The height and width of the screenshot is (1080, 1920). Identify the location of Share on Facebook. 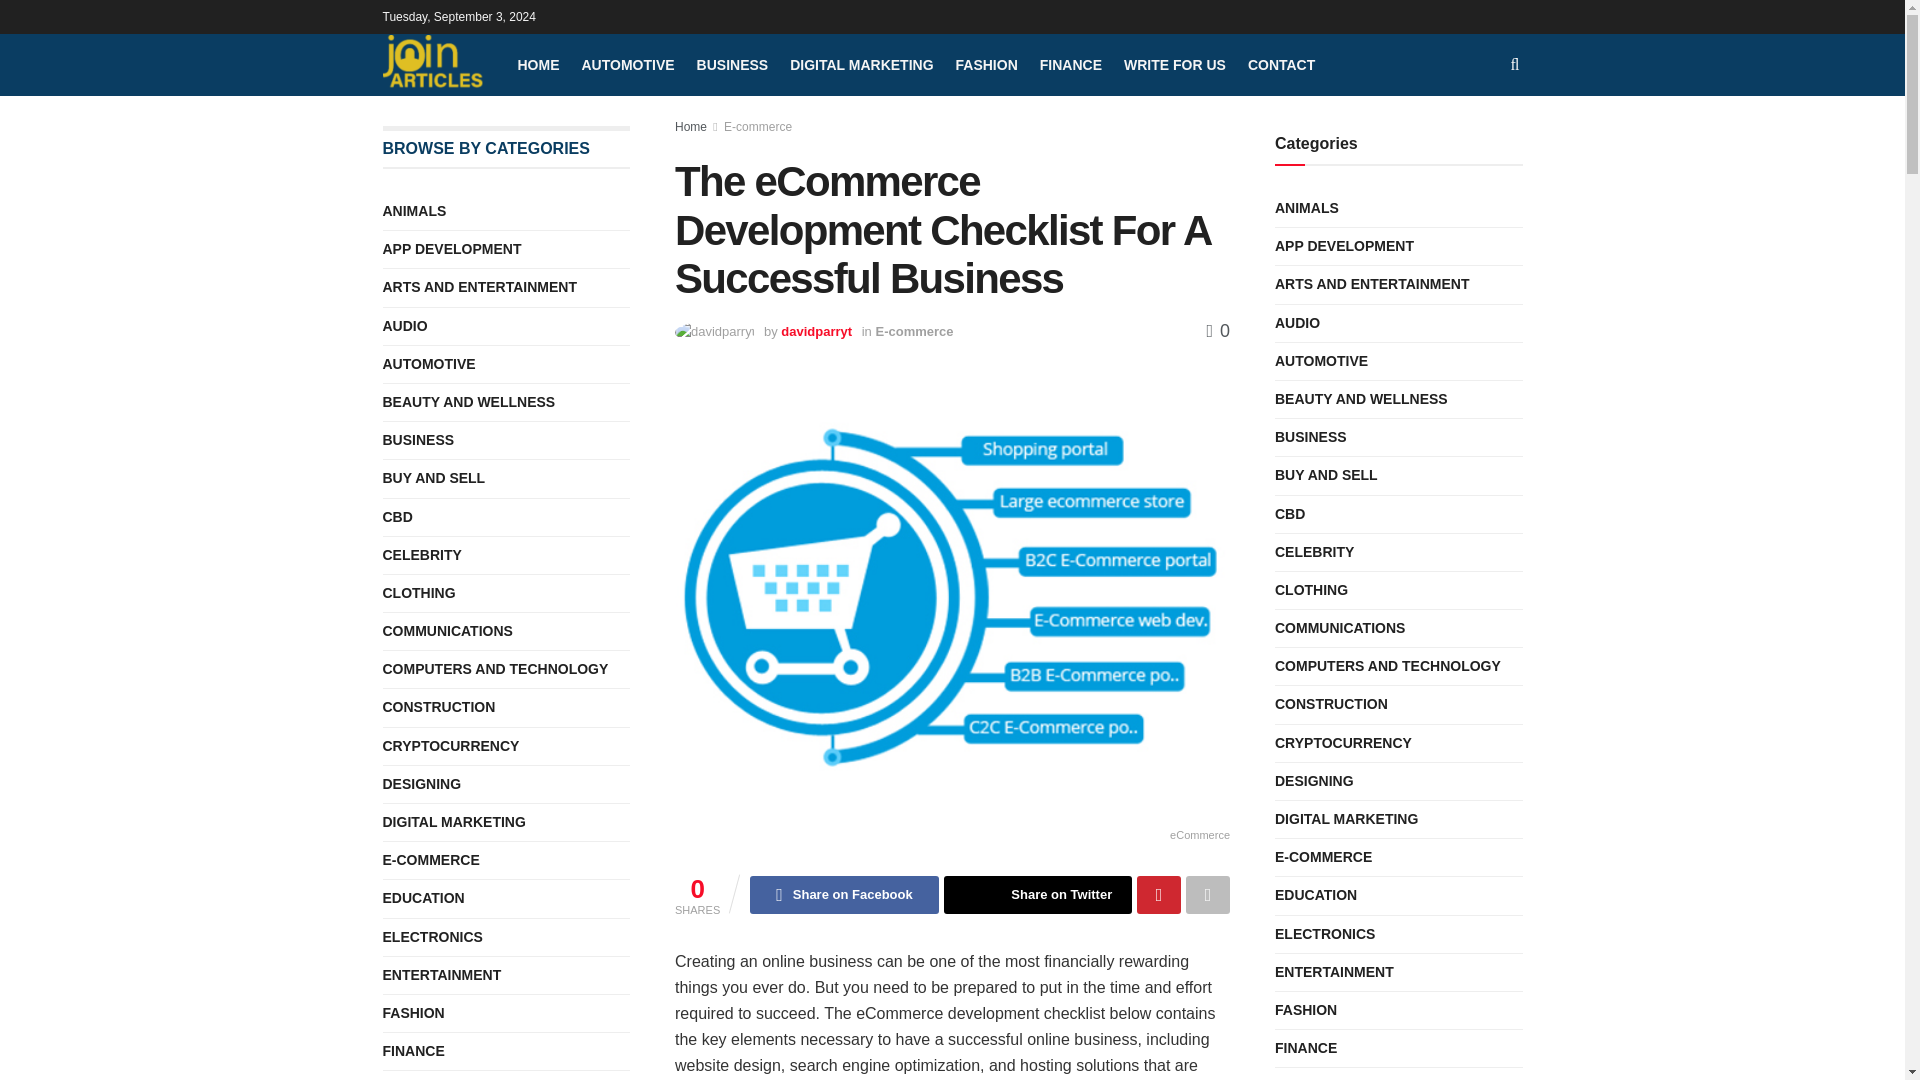
(844, 894).